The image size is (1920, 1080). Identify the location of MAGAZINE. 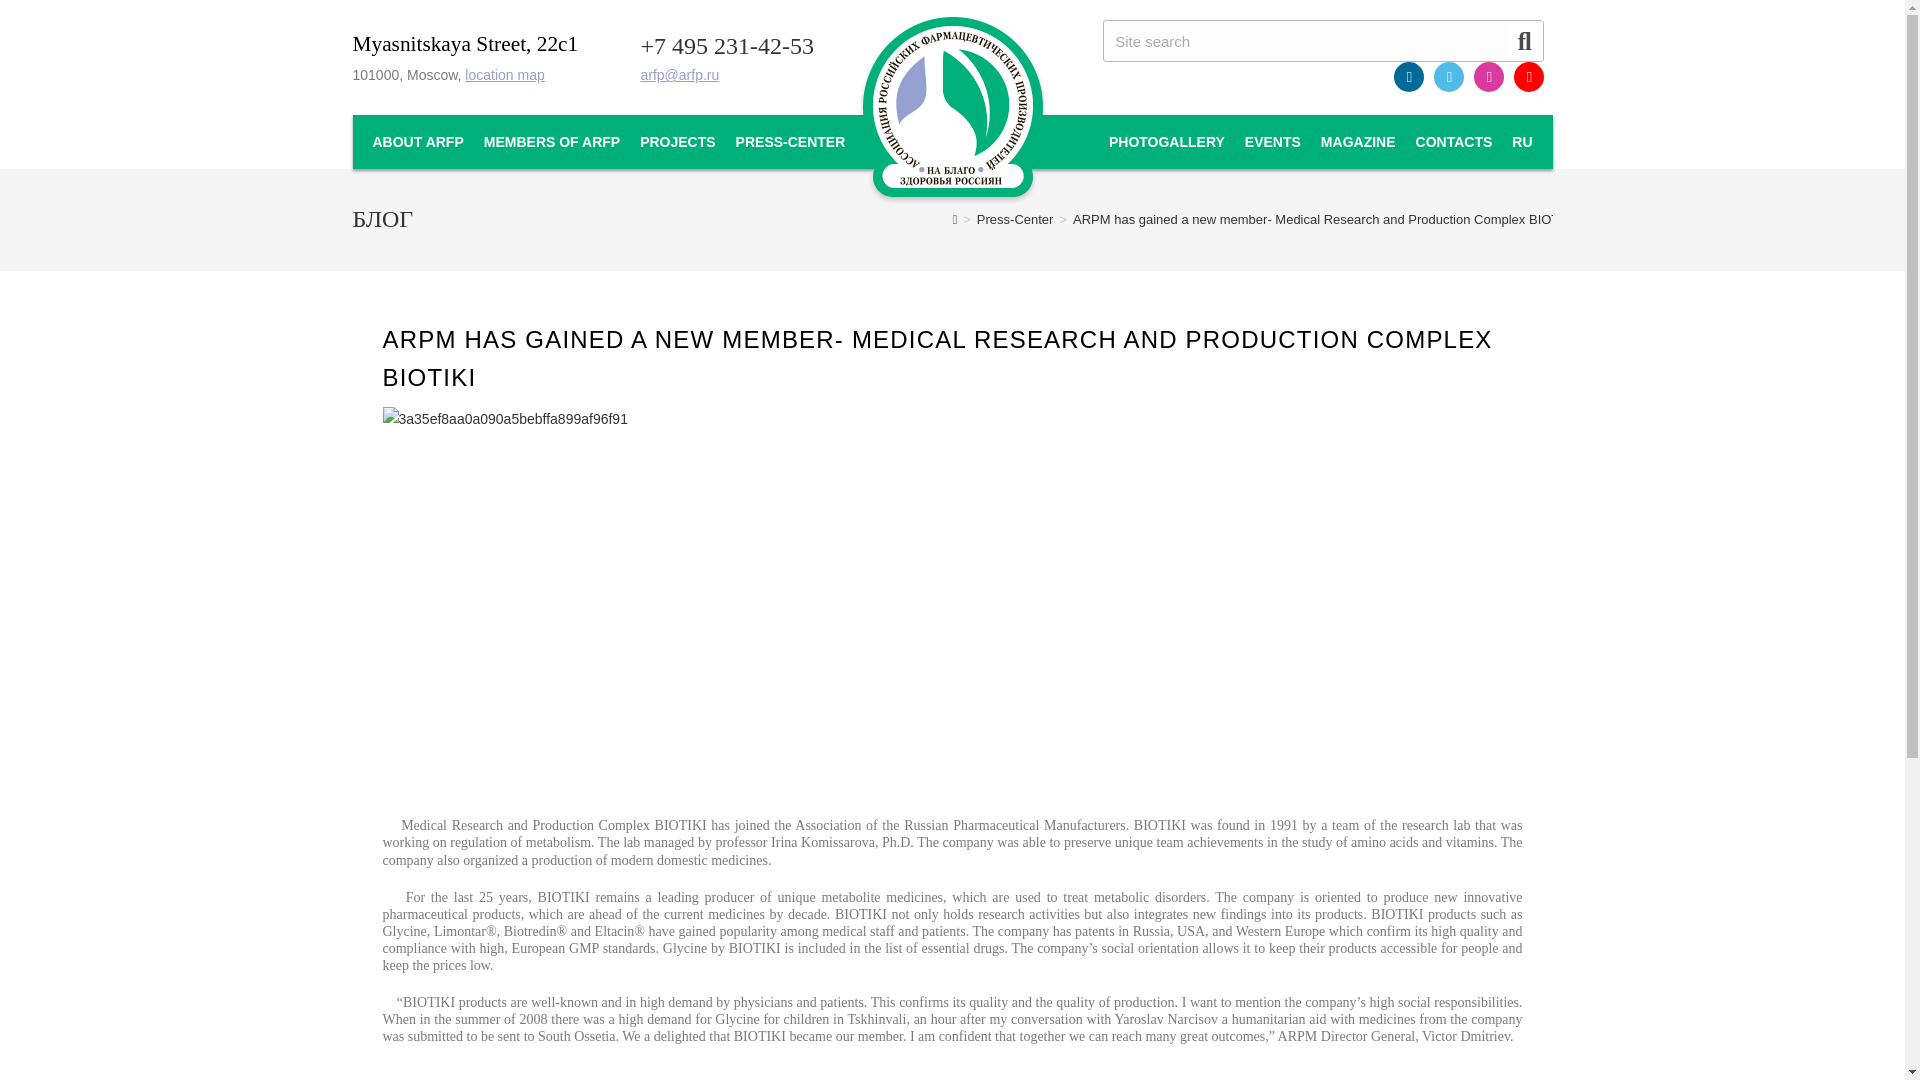
(1358, 142).